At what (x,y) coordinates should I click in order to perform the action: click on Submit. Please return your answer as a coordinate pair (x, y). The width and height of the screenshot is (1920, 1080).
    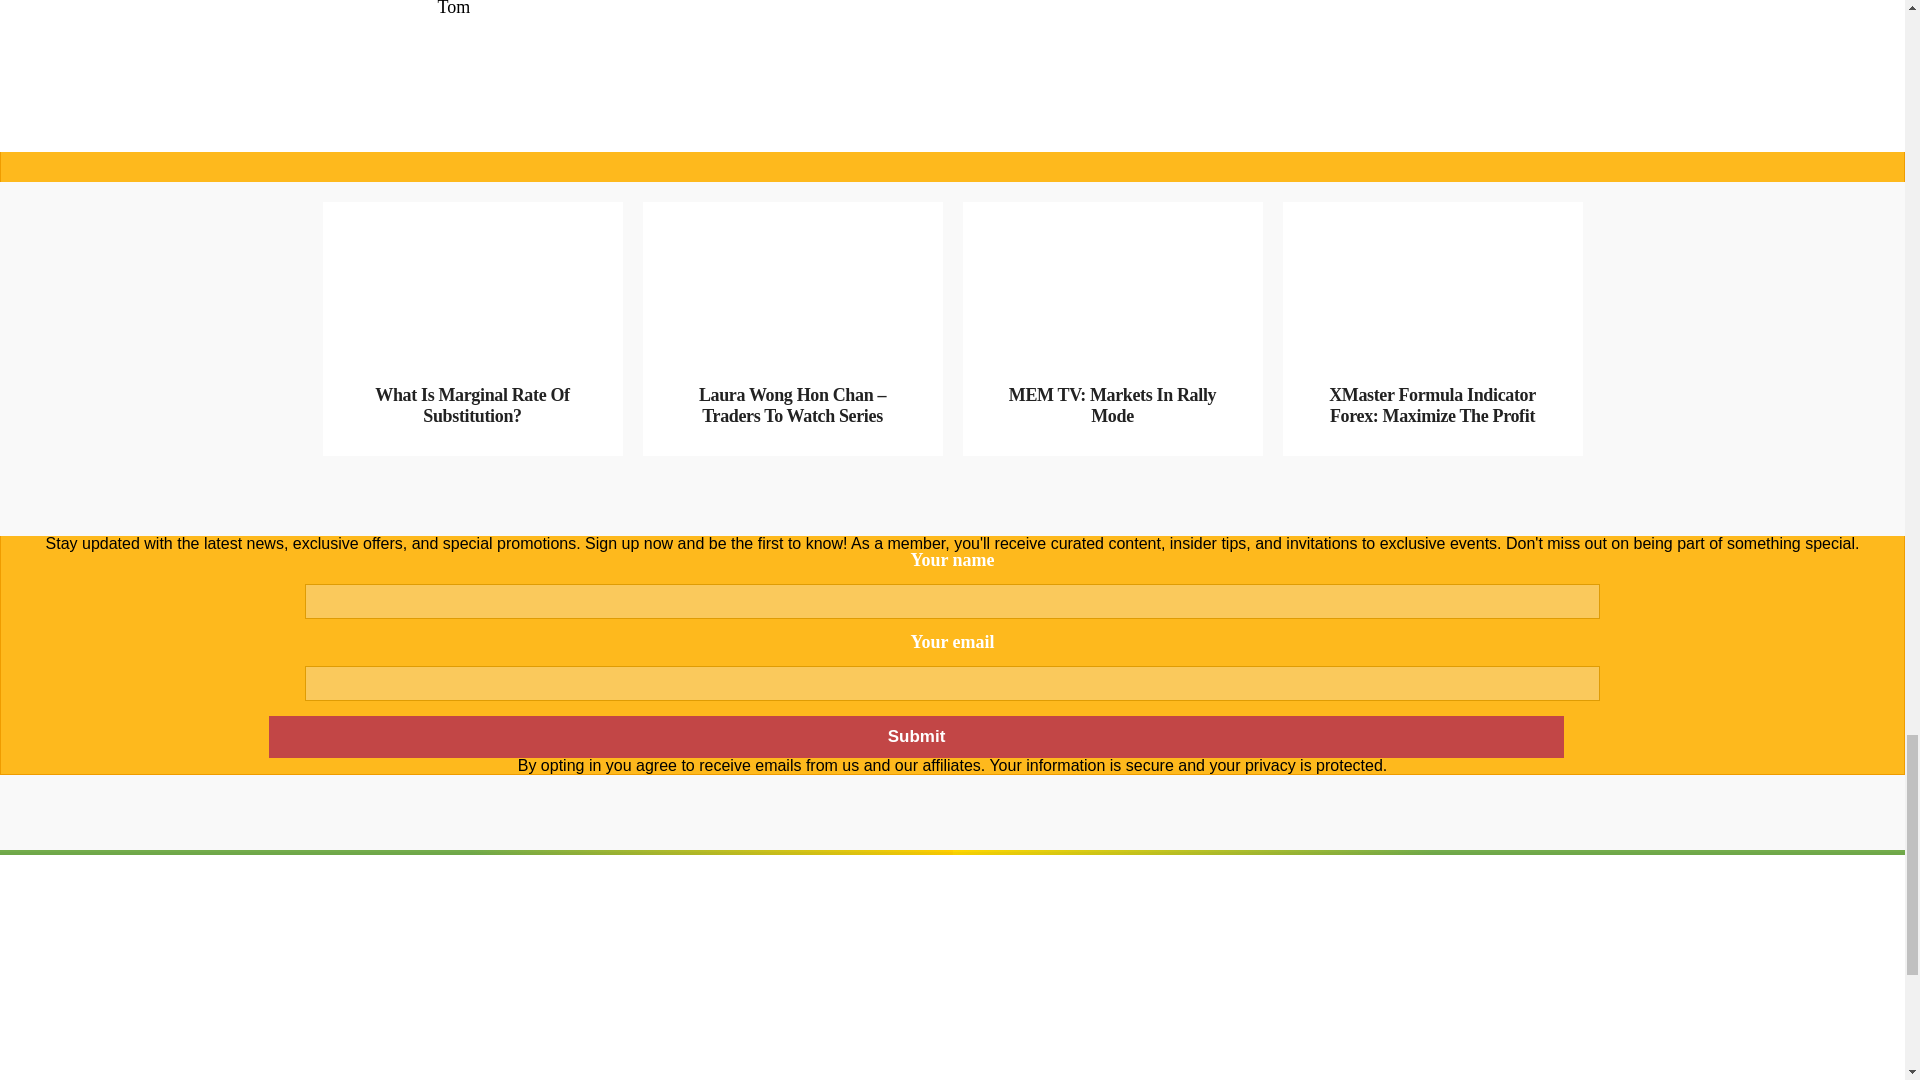
    Looking at the image, I should click on (915, 737).